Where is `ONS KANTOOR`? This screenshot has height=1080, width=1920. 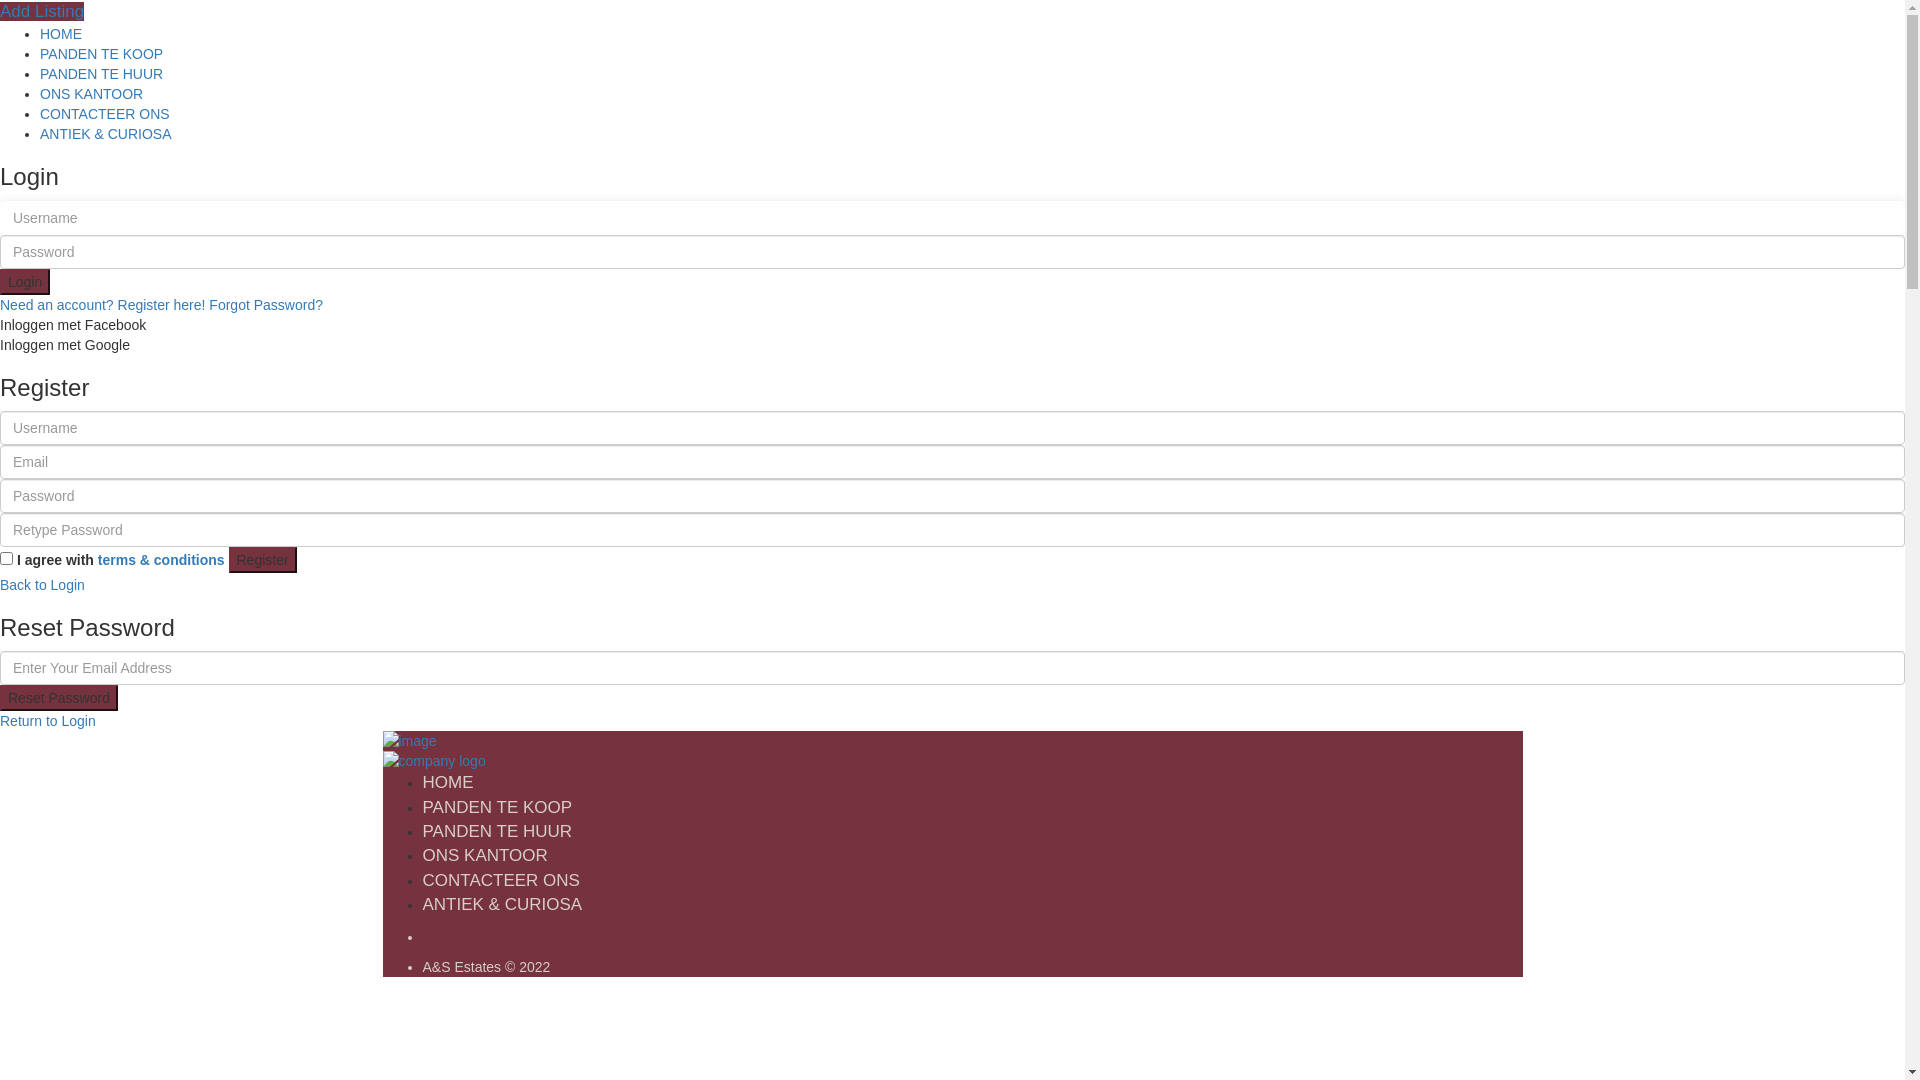
ONS KANTOOR is located at coordinates (484, 856).